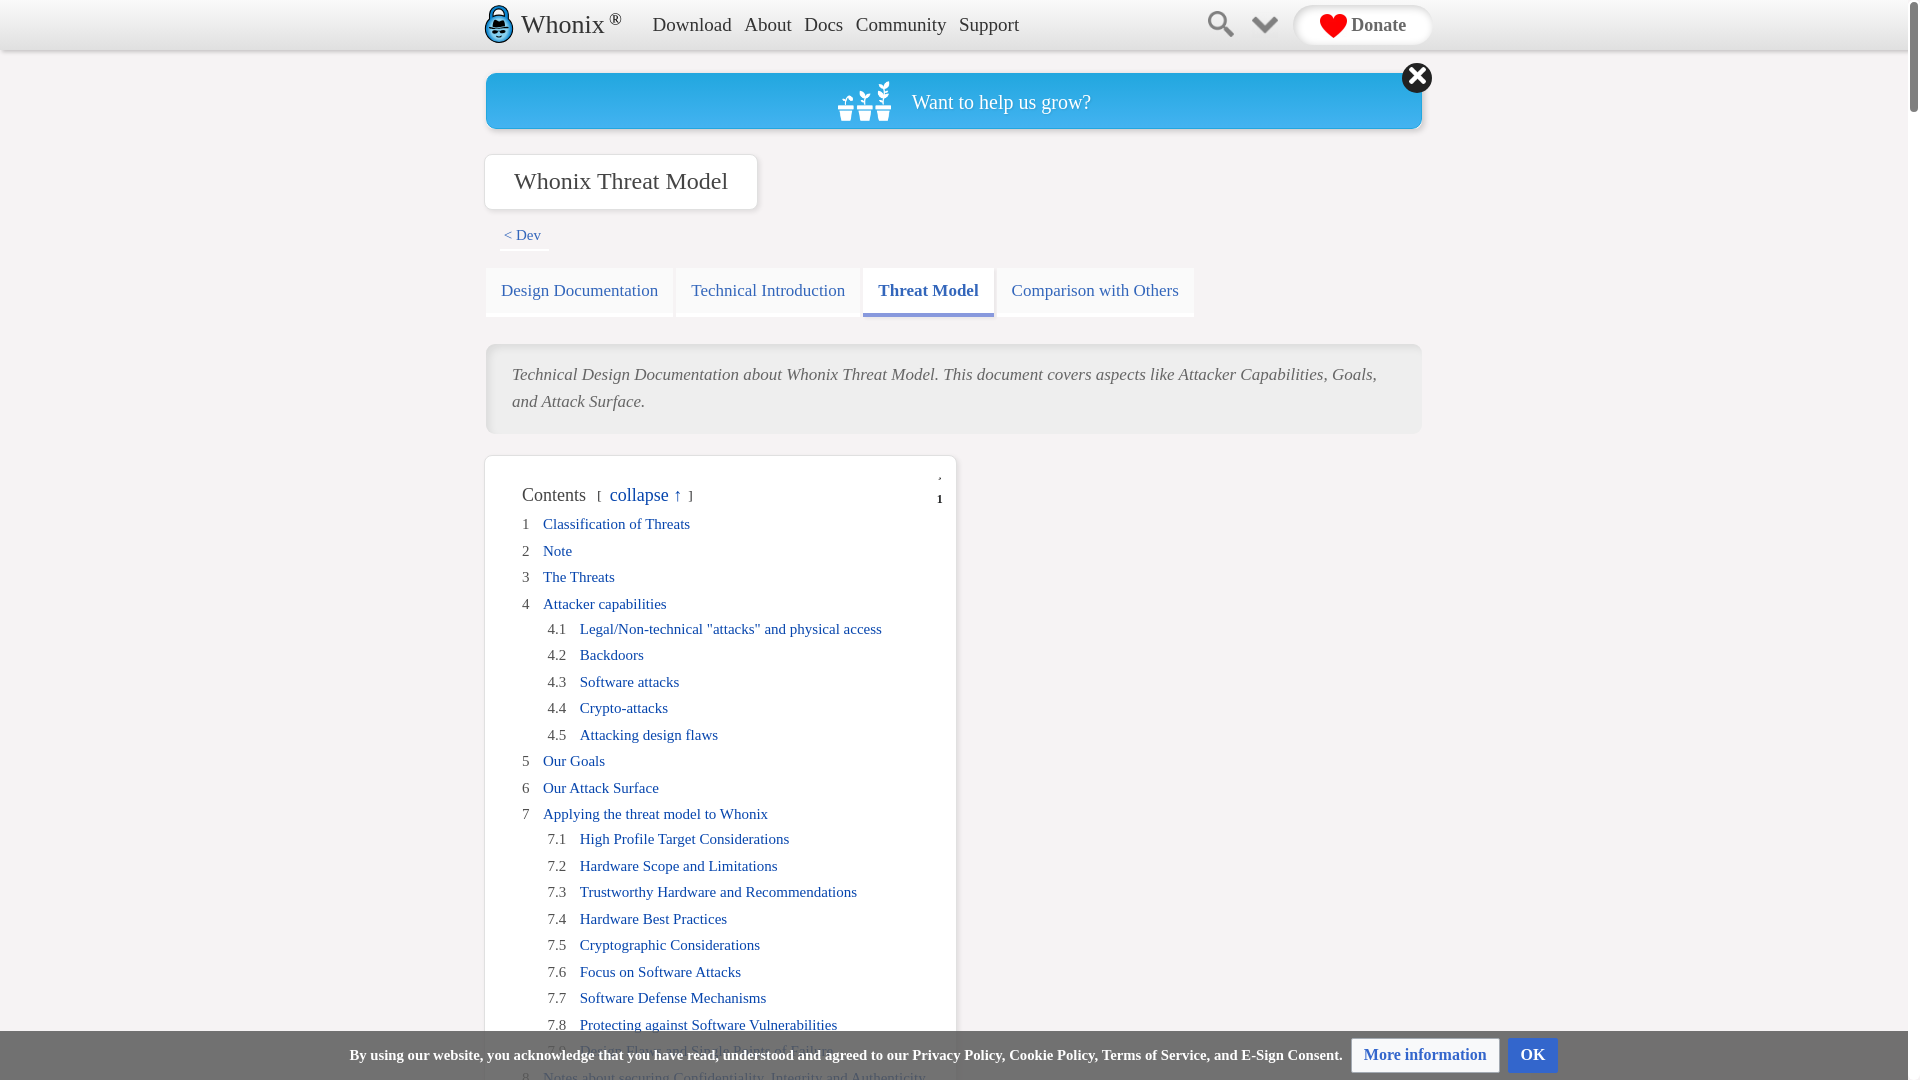 The height and width of the screenshot is (1080, 1920). What do you see at coordinates (687, 26) in the screenshot?
I see `Download` at bounding box center [687, 26].